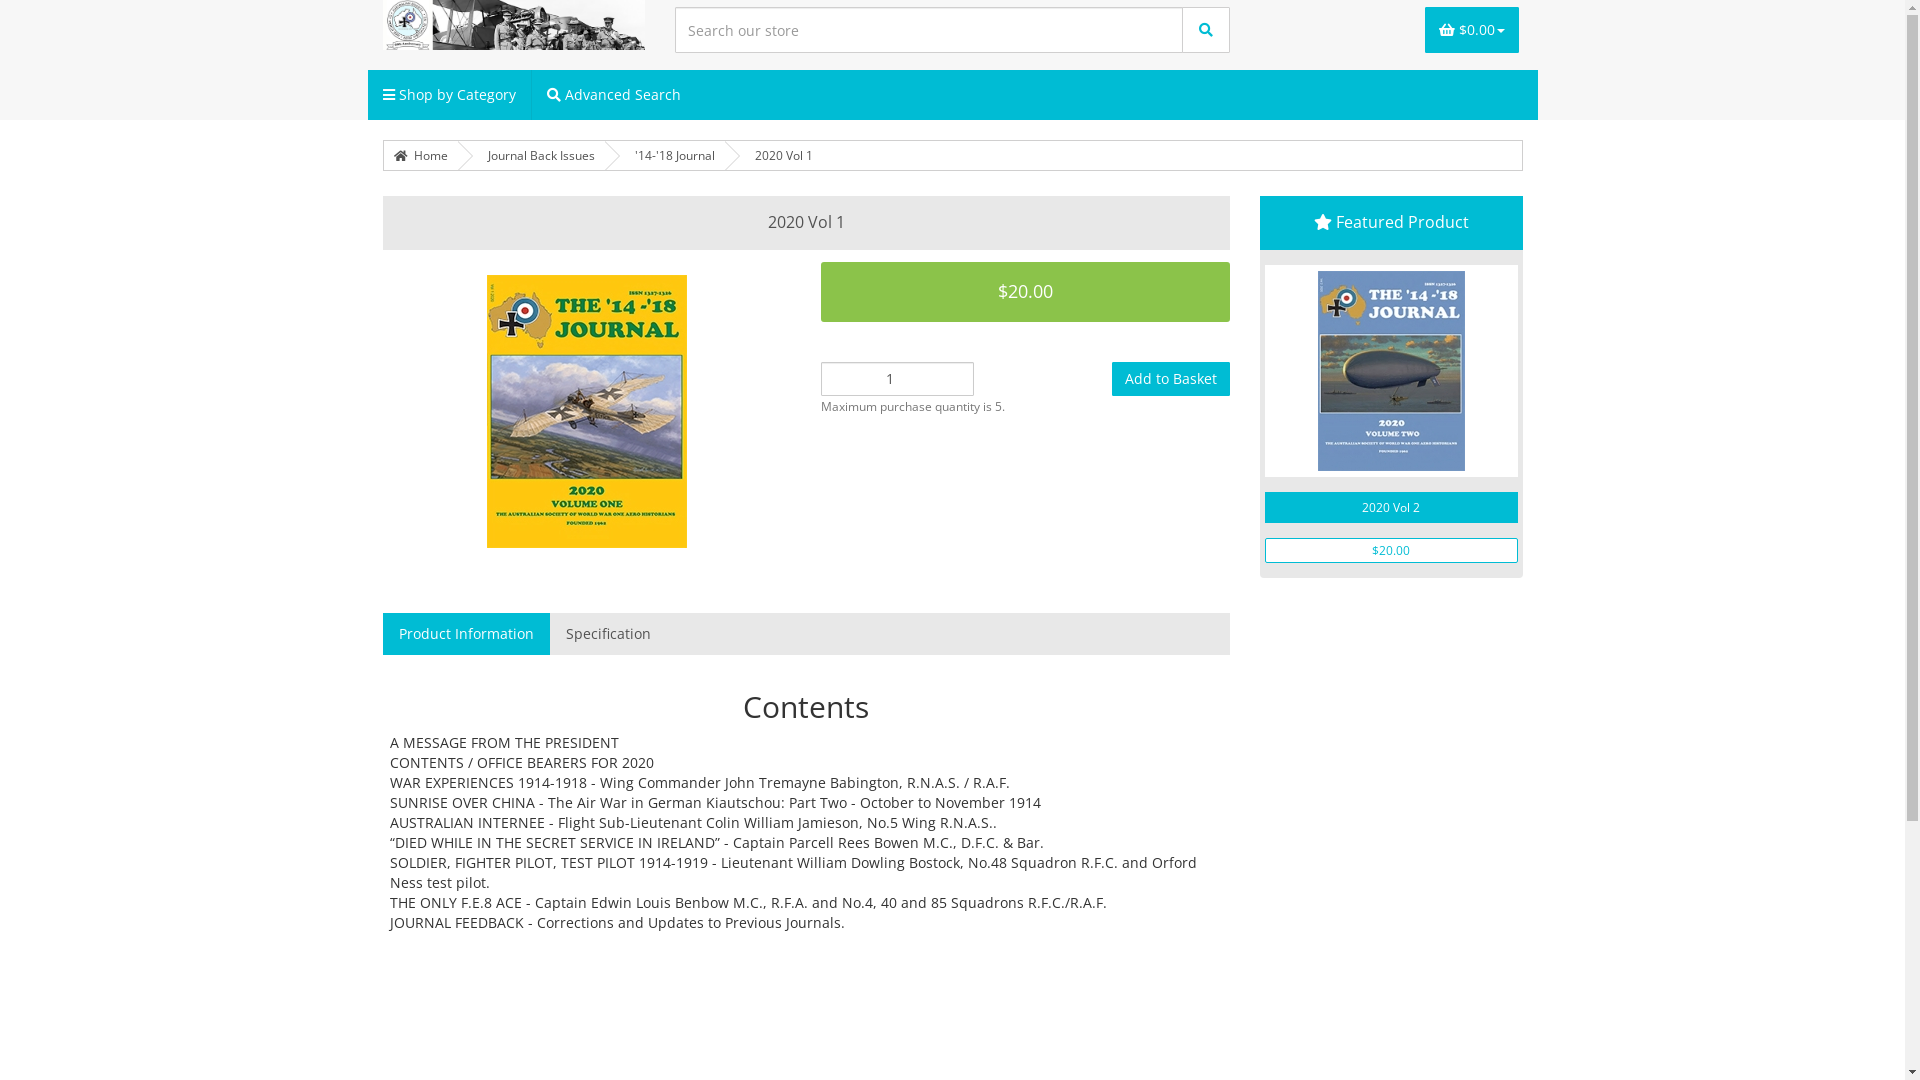  I want to click on '14-'18 Journal, so click(674, 156).